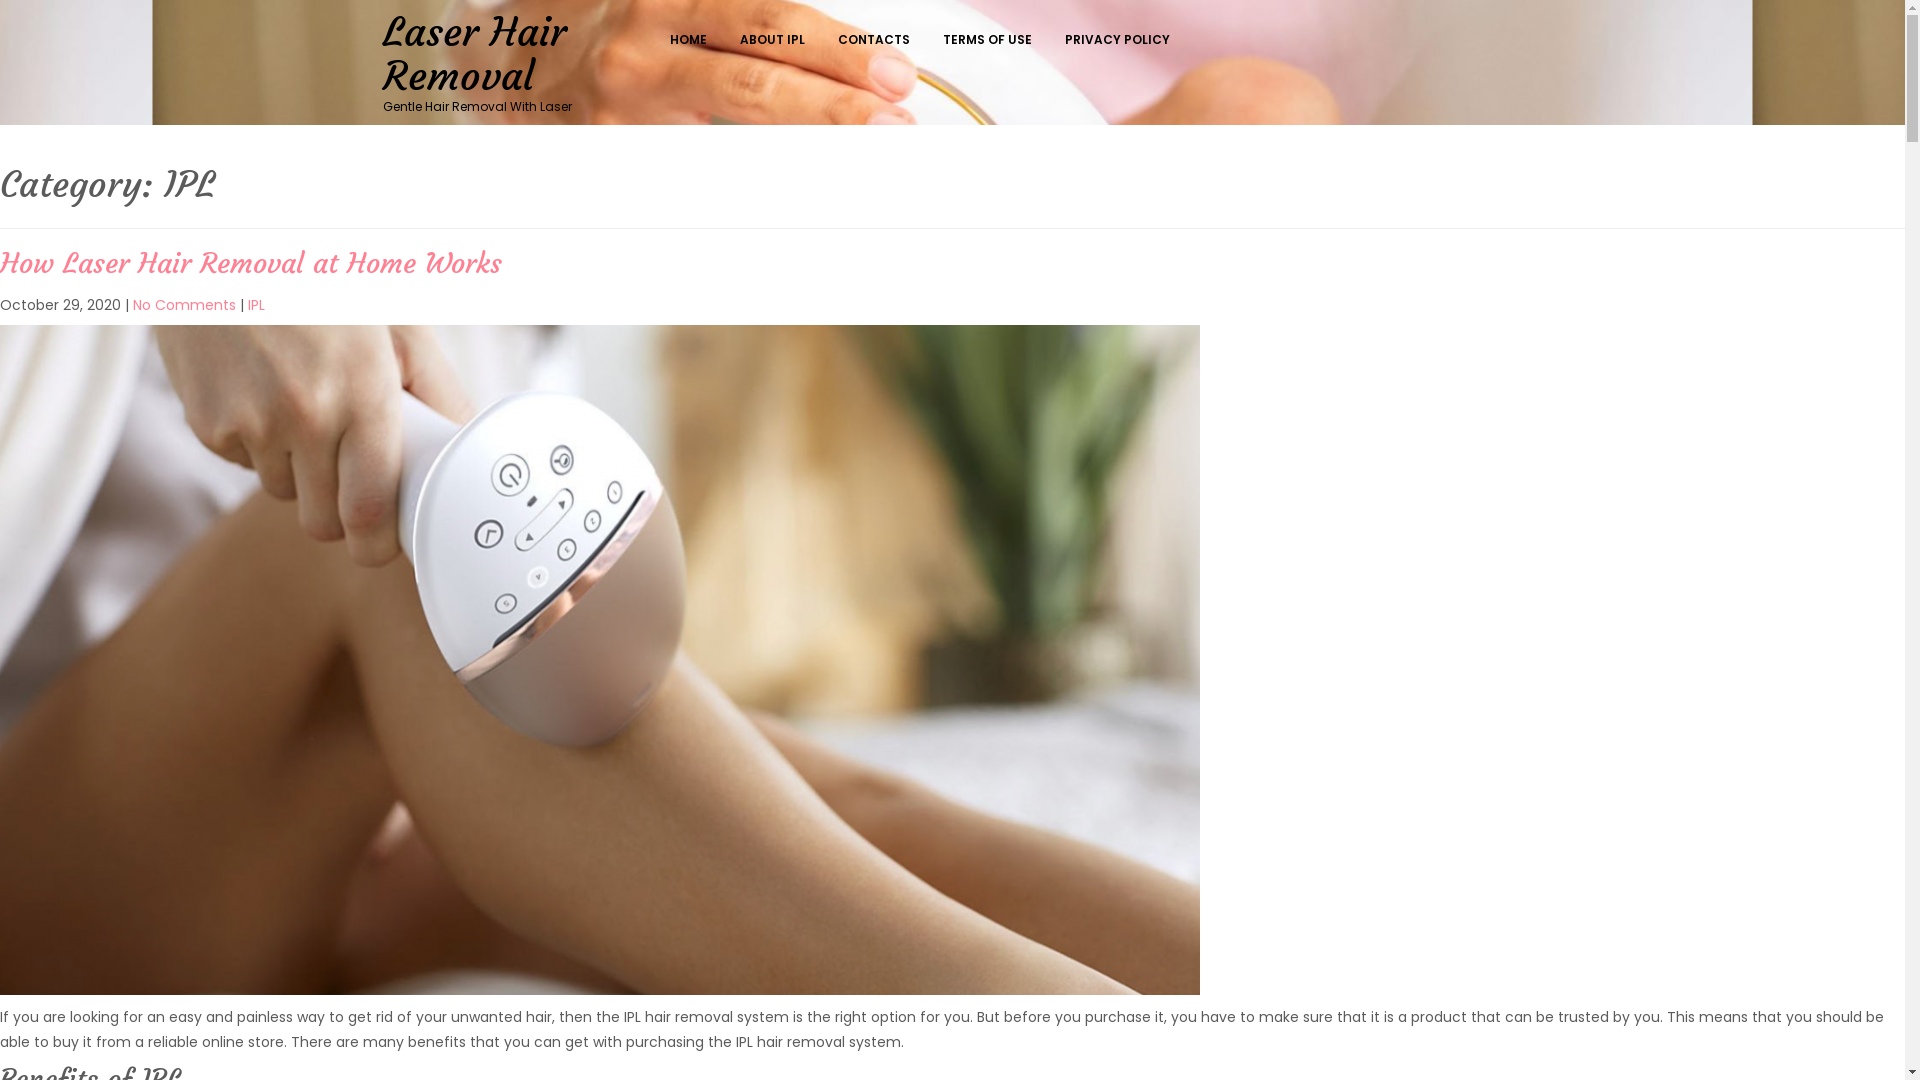  I want to click on IPL, so click(256, 305).